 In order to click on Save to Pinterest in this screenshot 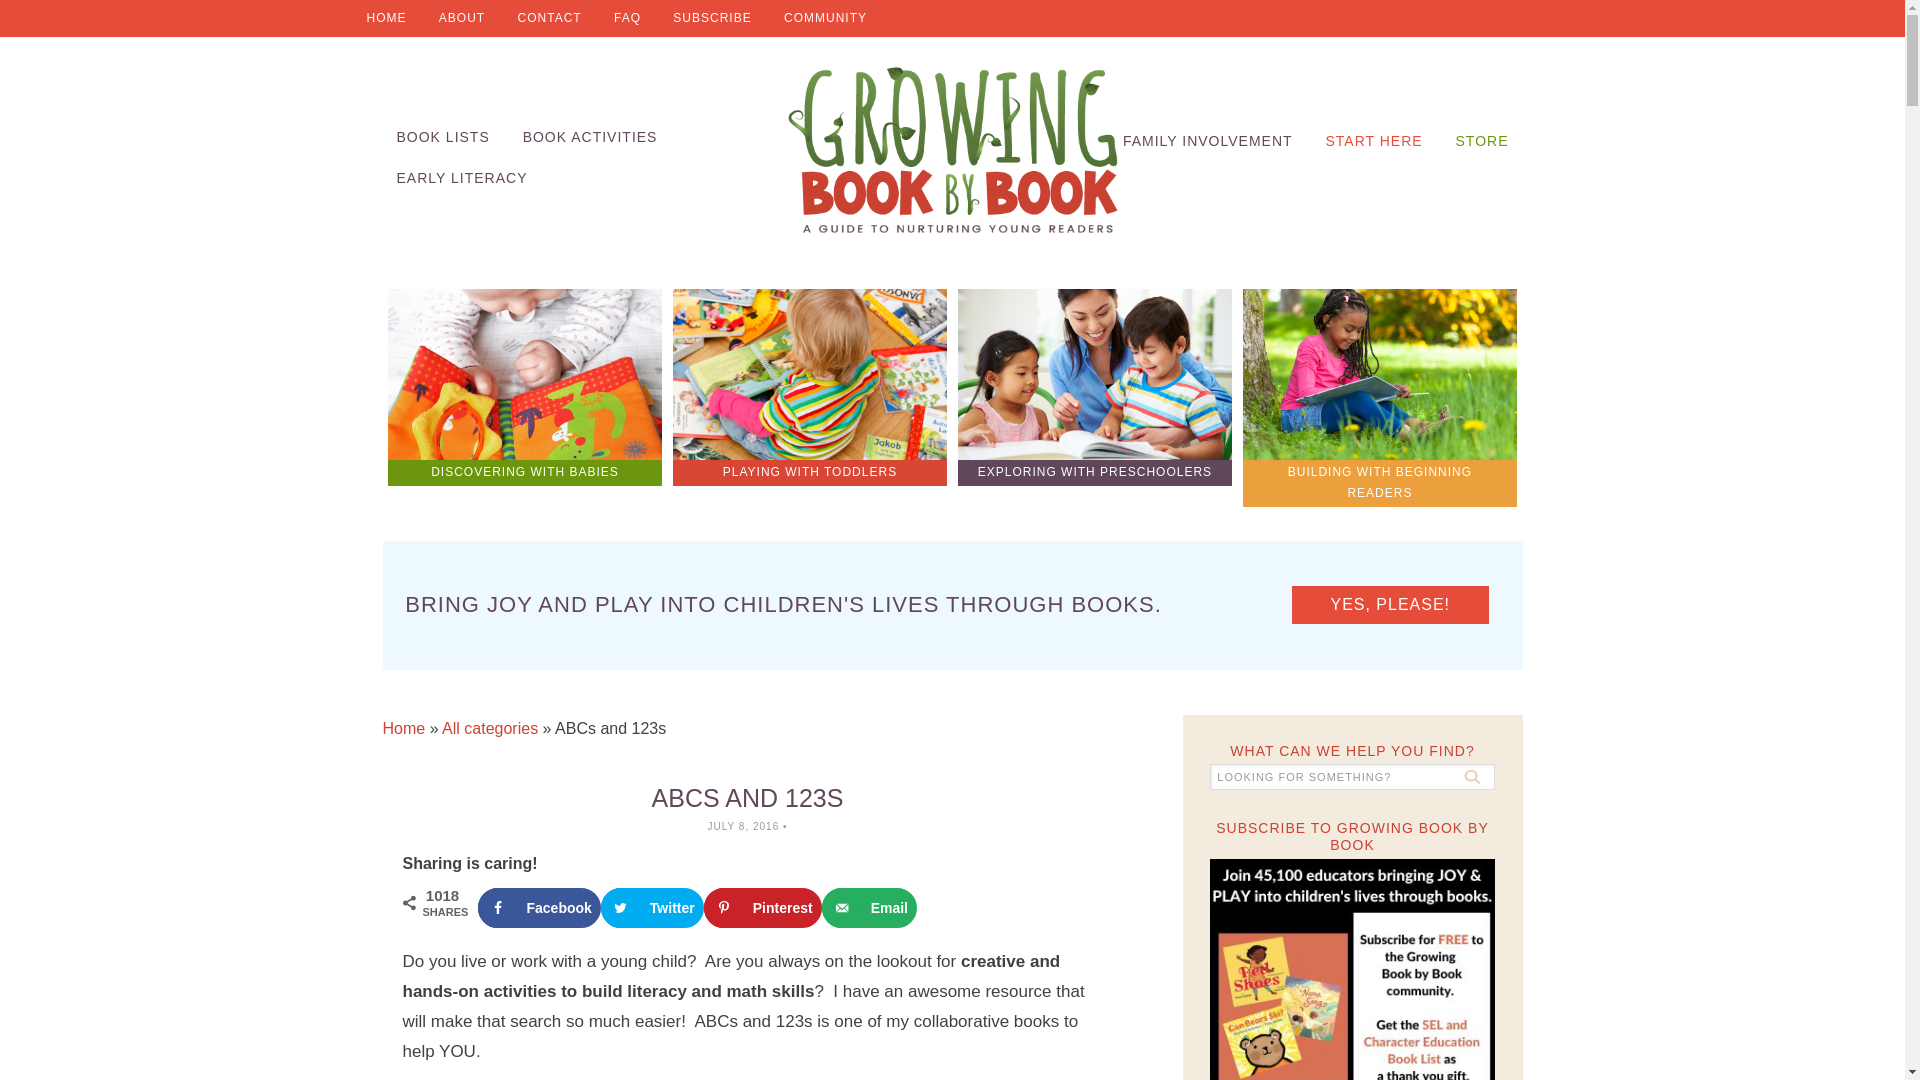, I will do `click(762, 907)`.